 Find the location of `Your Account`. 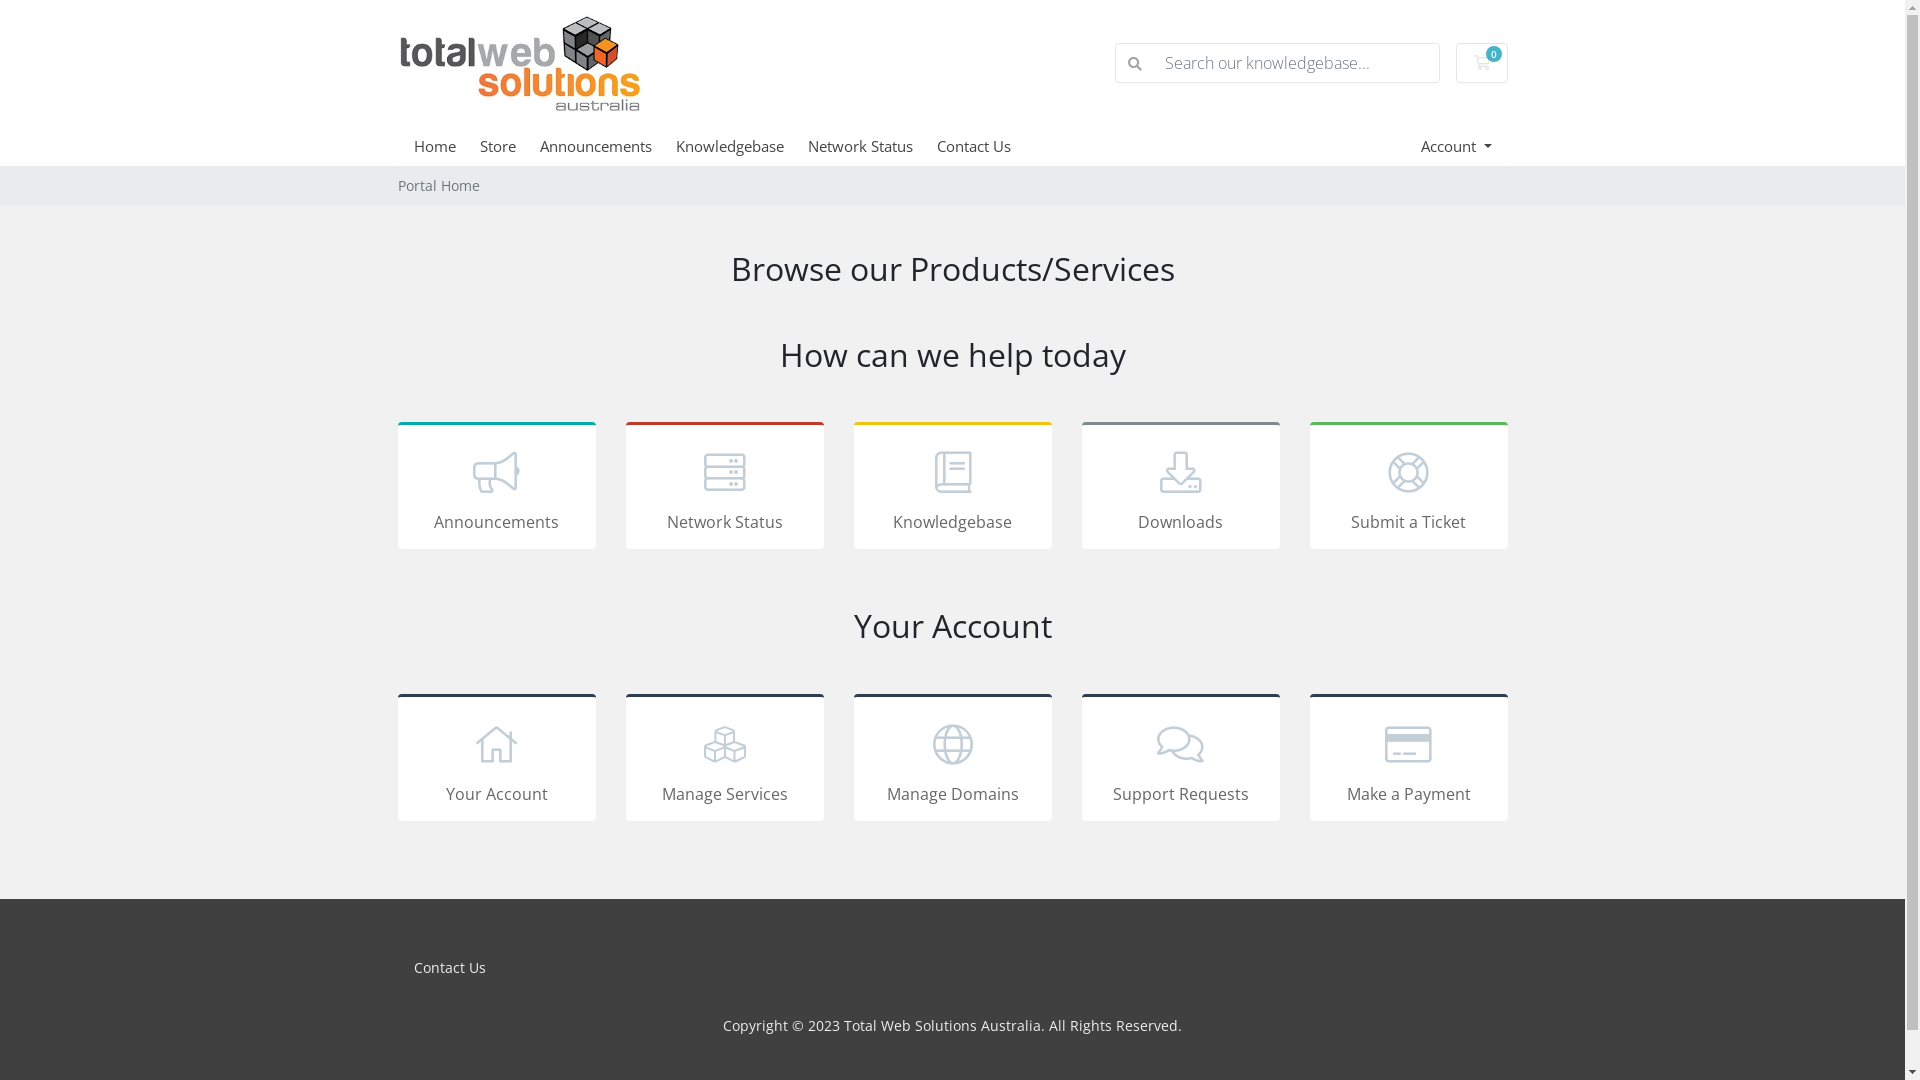

Your Account is located at coordinates (497, 758).